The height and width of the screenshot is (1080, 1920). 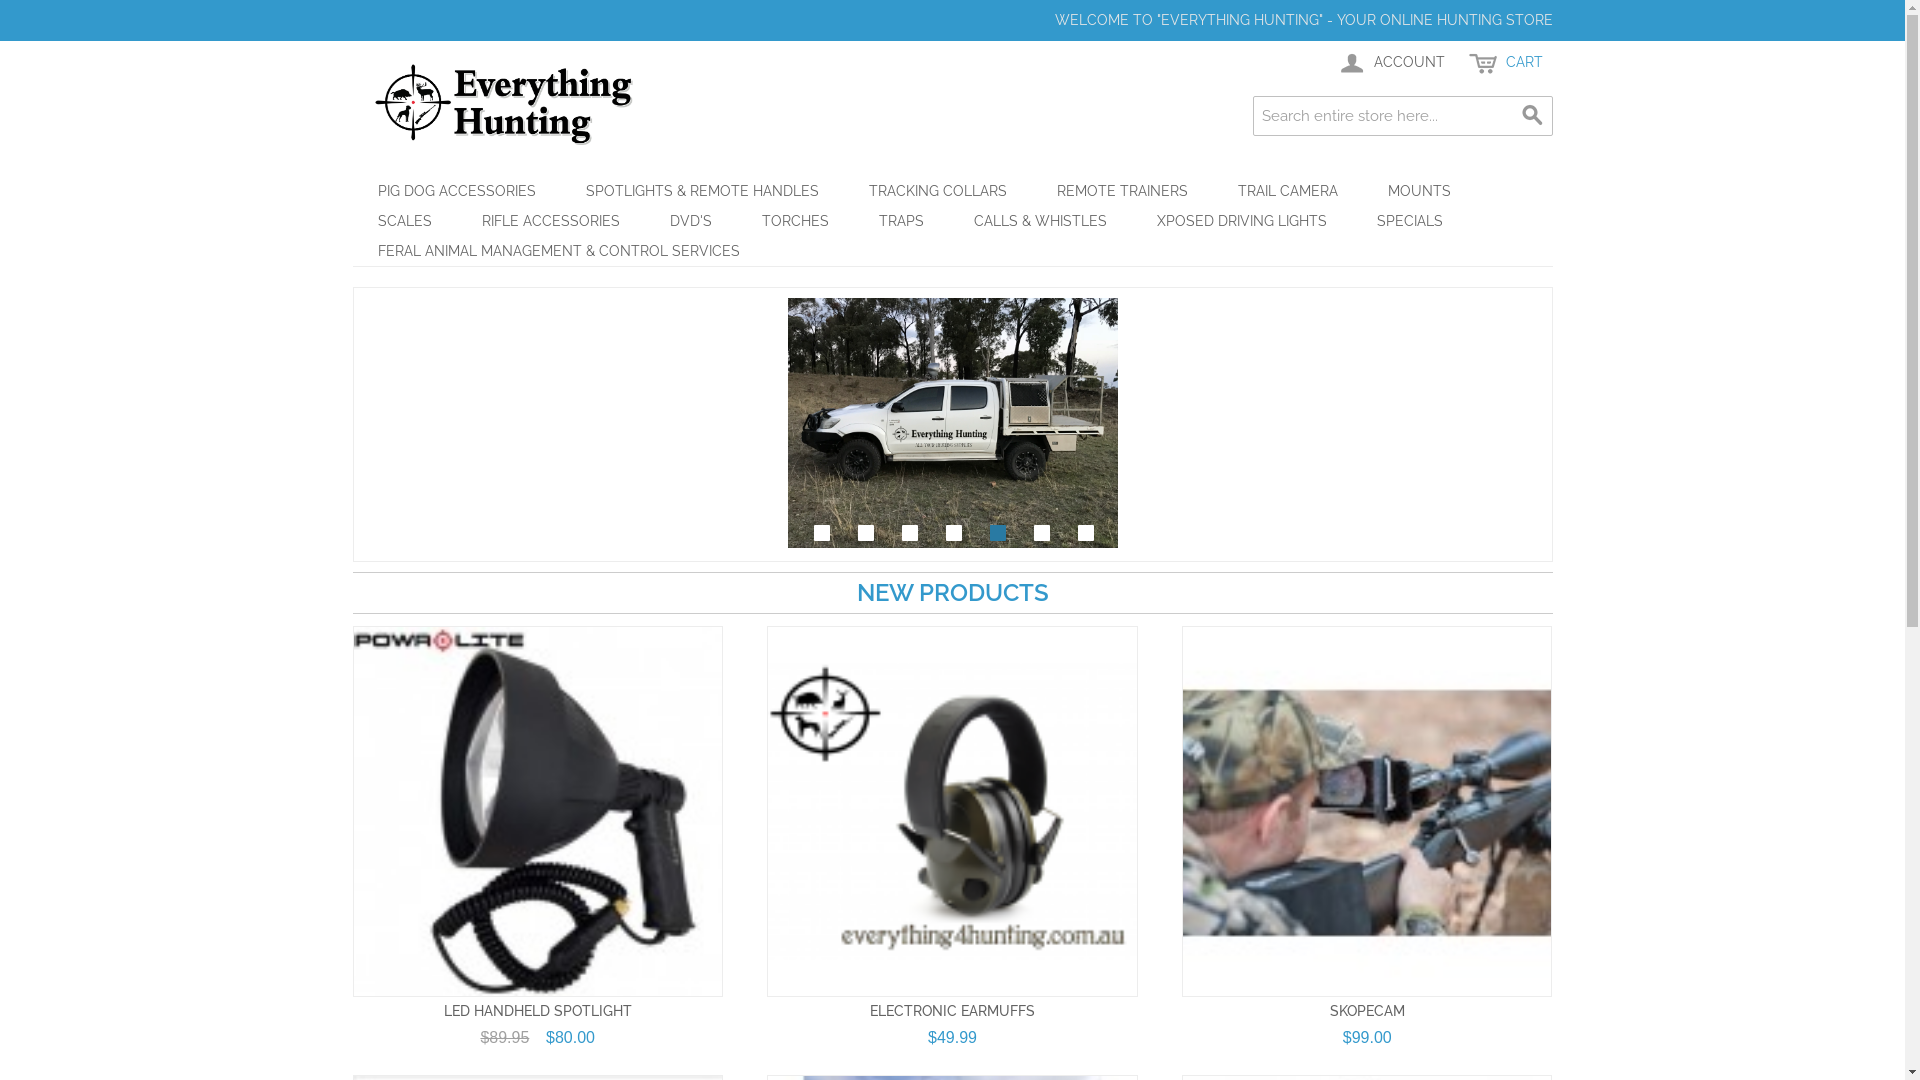 What do you see at coordinates (1287, 191) in the screenshot?
I see `TRAIL CAMERA` at bounding box center [1287, 191].